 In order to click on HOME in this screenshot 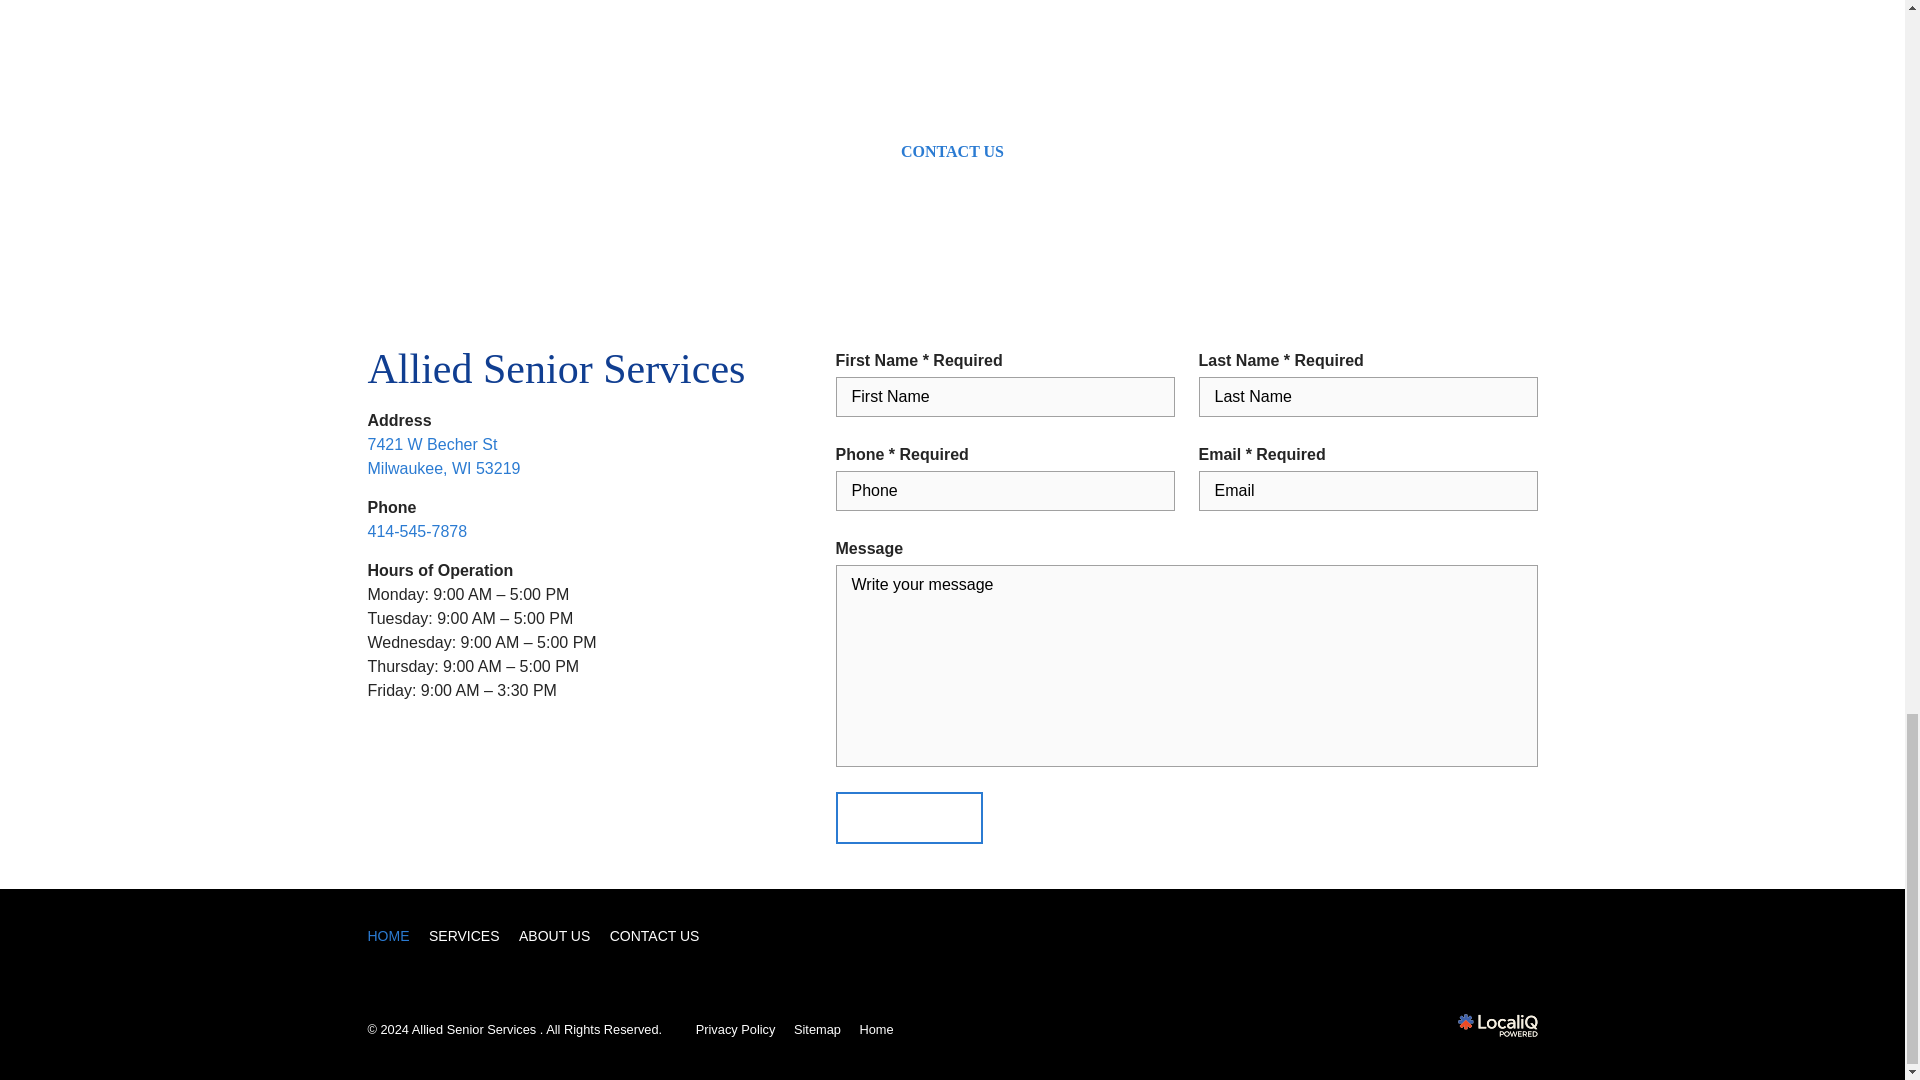, I will do `click(909, 817)`.